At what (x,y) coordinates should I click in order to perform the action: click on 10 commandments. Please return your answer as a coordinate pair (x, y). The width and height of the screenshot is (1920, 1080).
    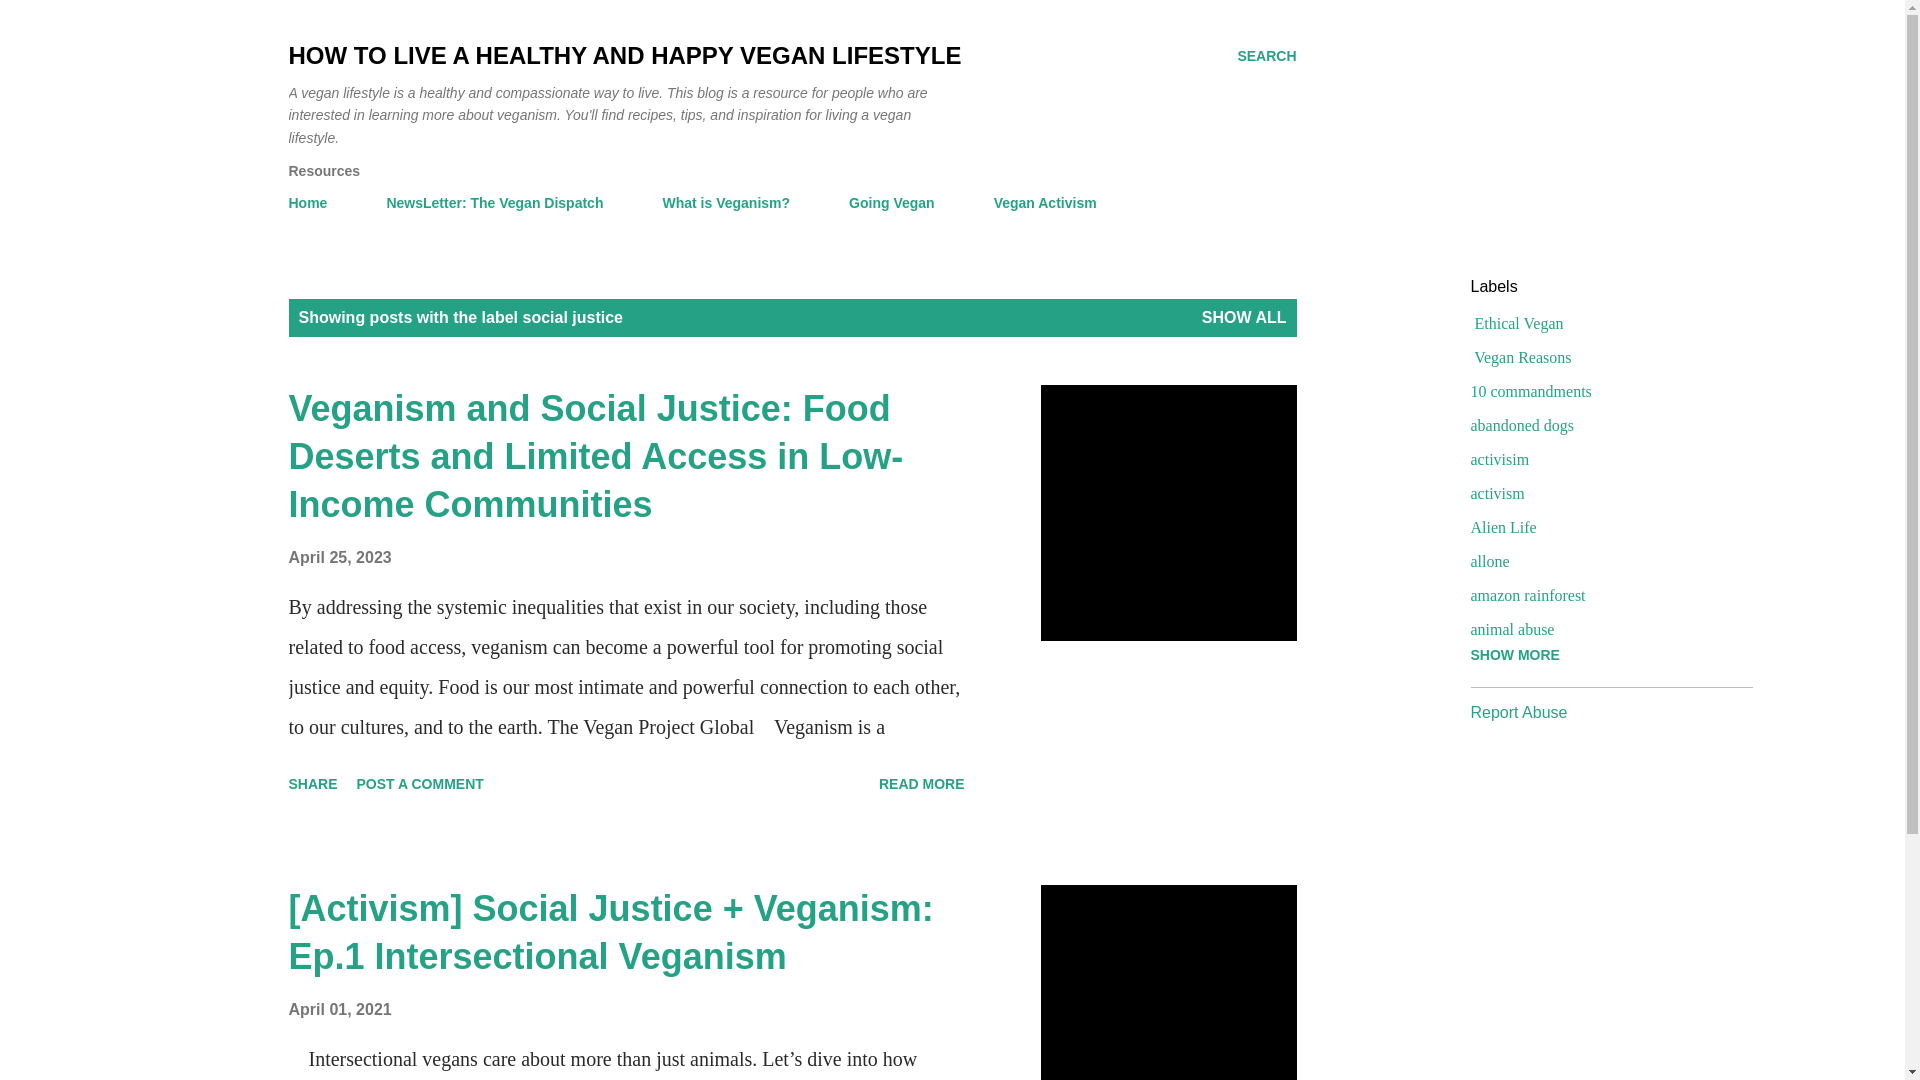
    Looking at the image, I should click on (1602, 392).